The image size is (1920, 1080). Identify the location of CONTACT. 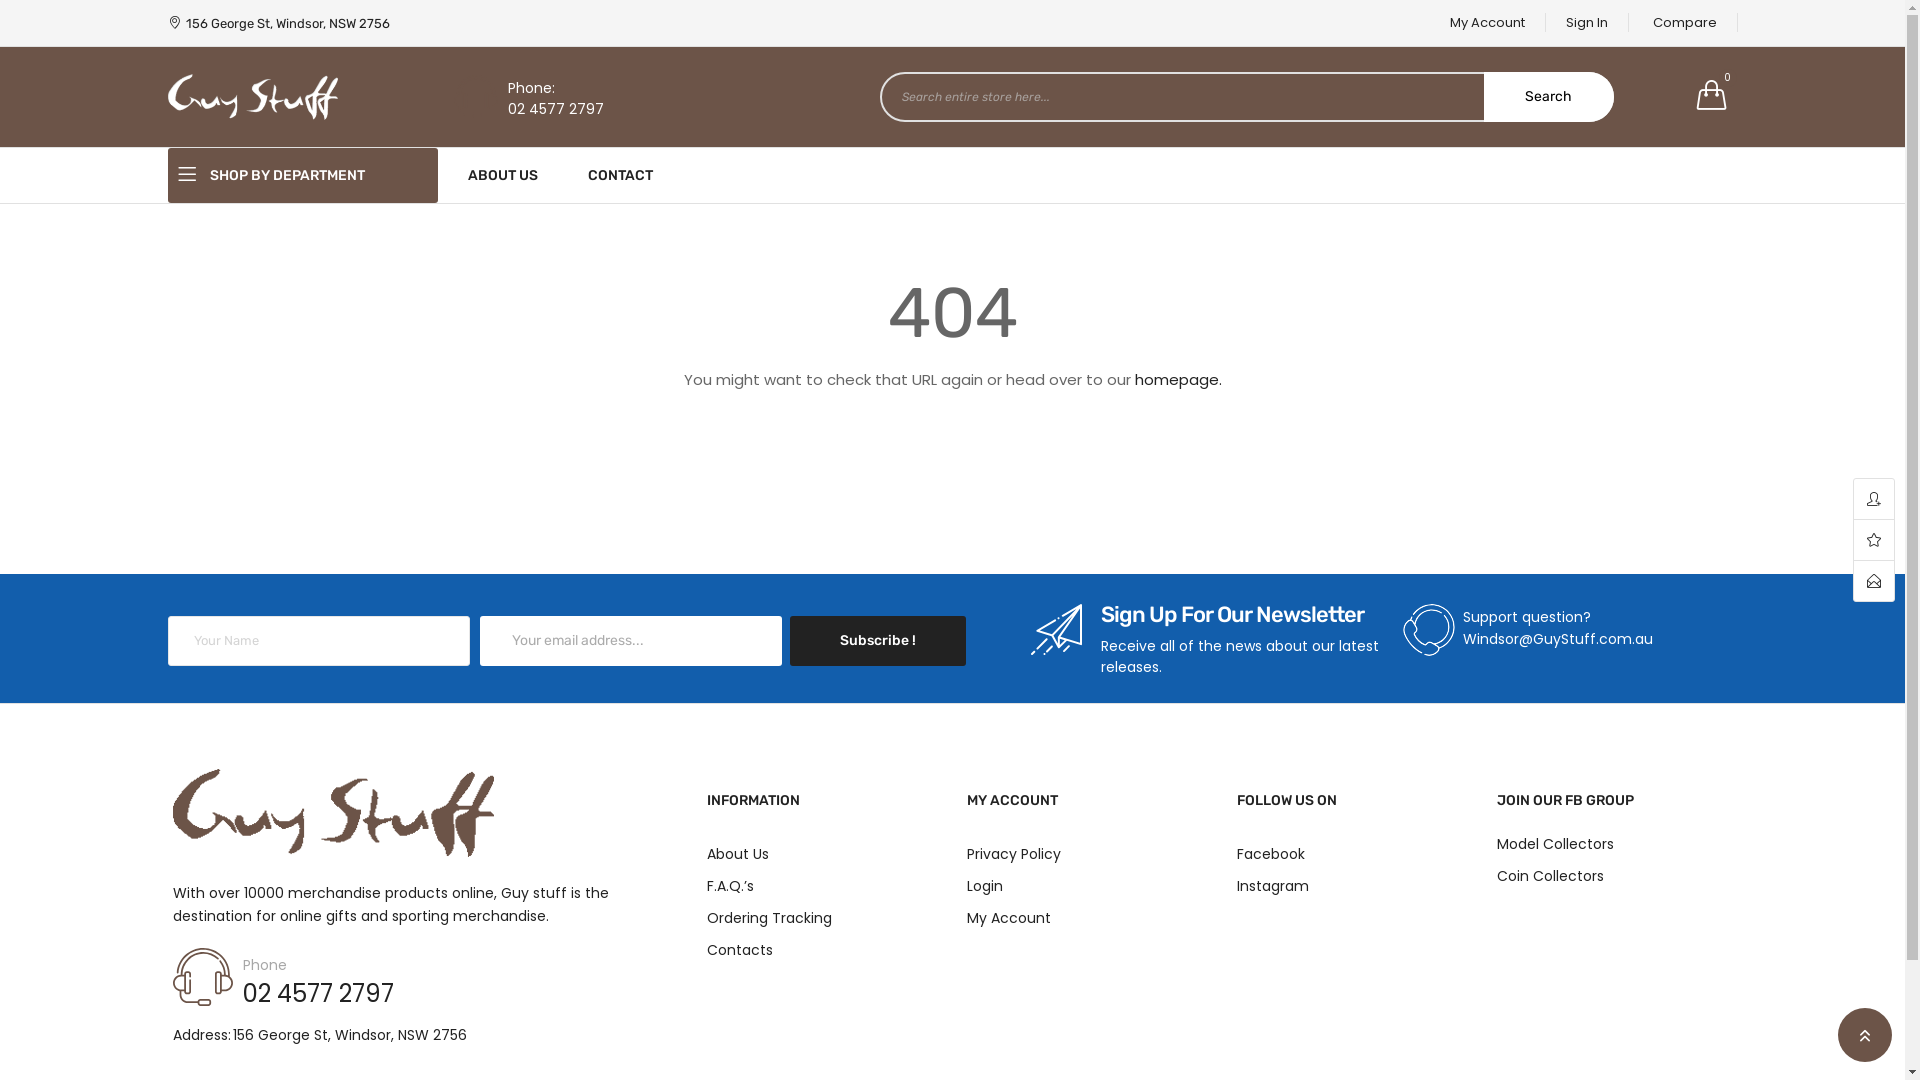
(620, 176).